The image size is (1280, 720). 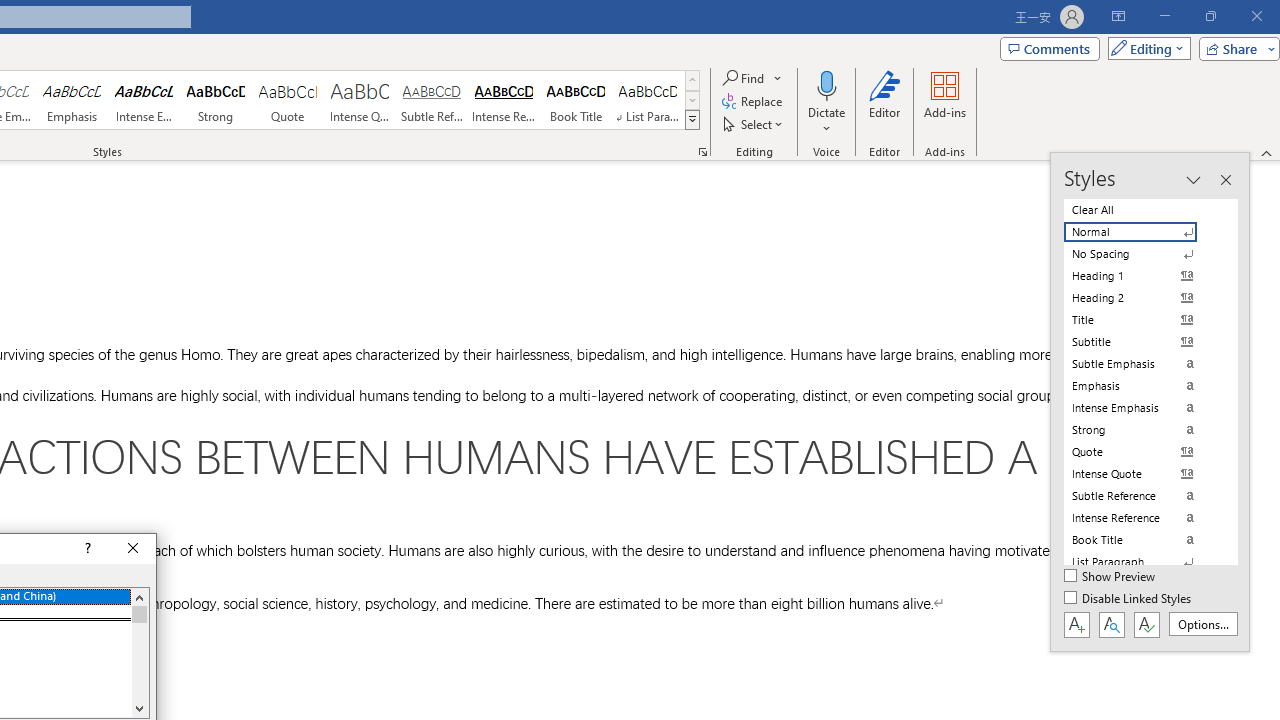 I want to click on Page down, so click(x=139, y=660).